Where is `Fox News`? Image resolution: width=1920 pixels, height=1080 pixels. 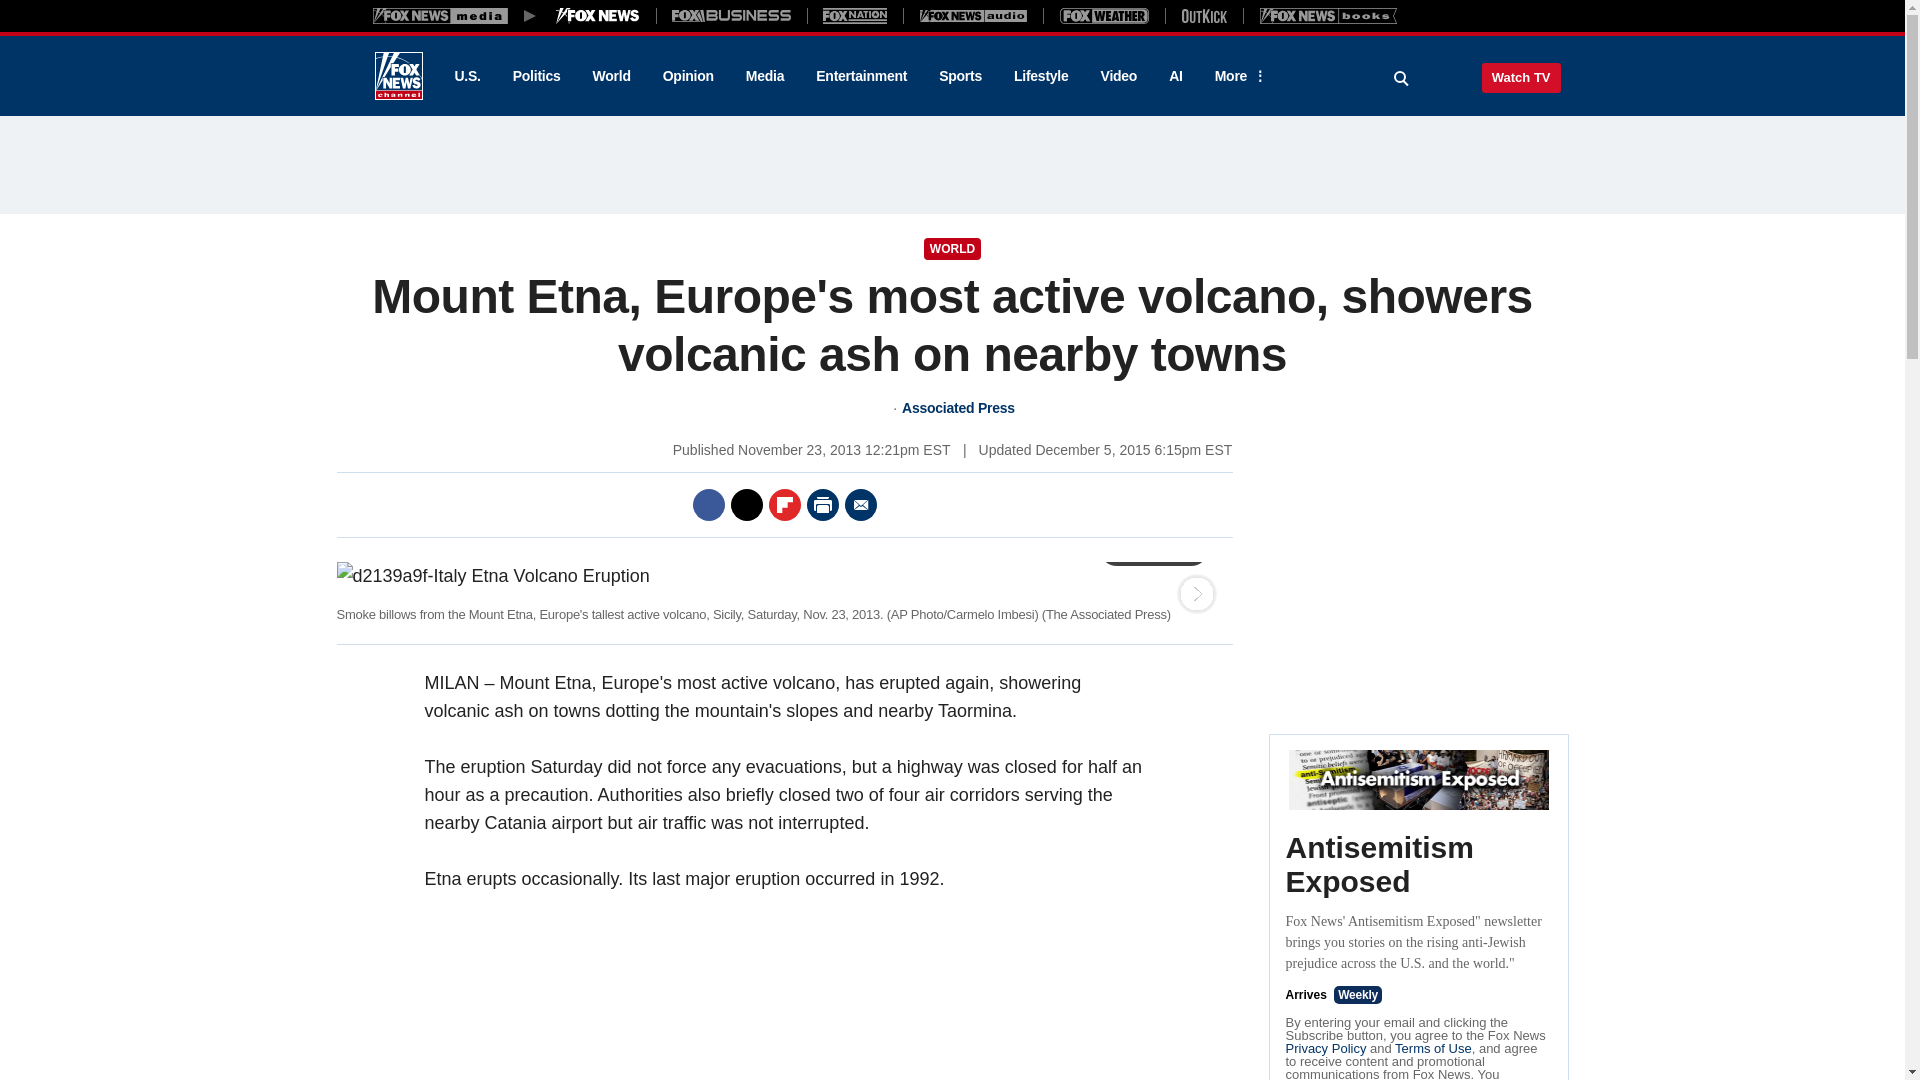
Fox News is located at coordinates (398, 76).